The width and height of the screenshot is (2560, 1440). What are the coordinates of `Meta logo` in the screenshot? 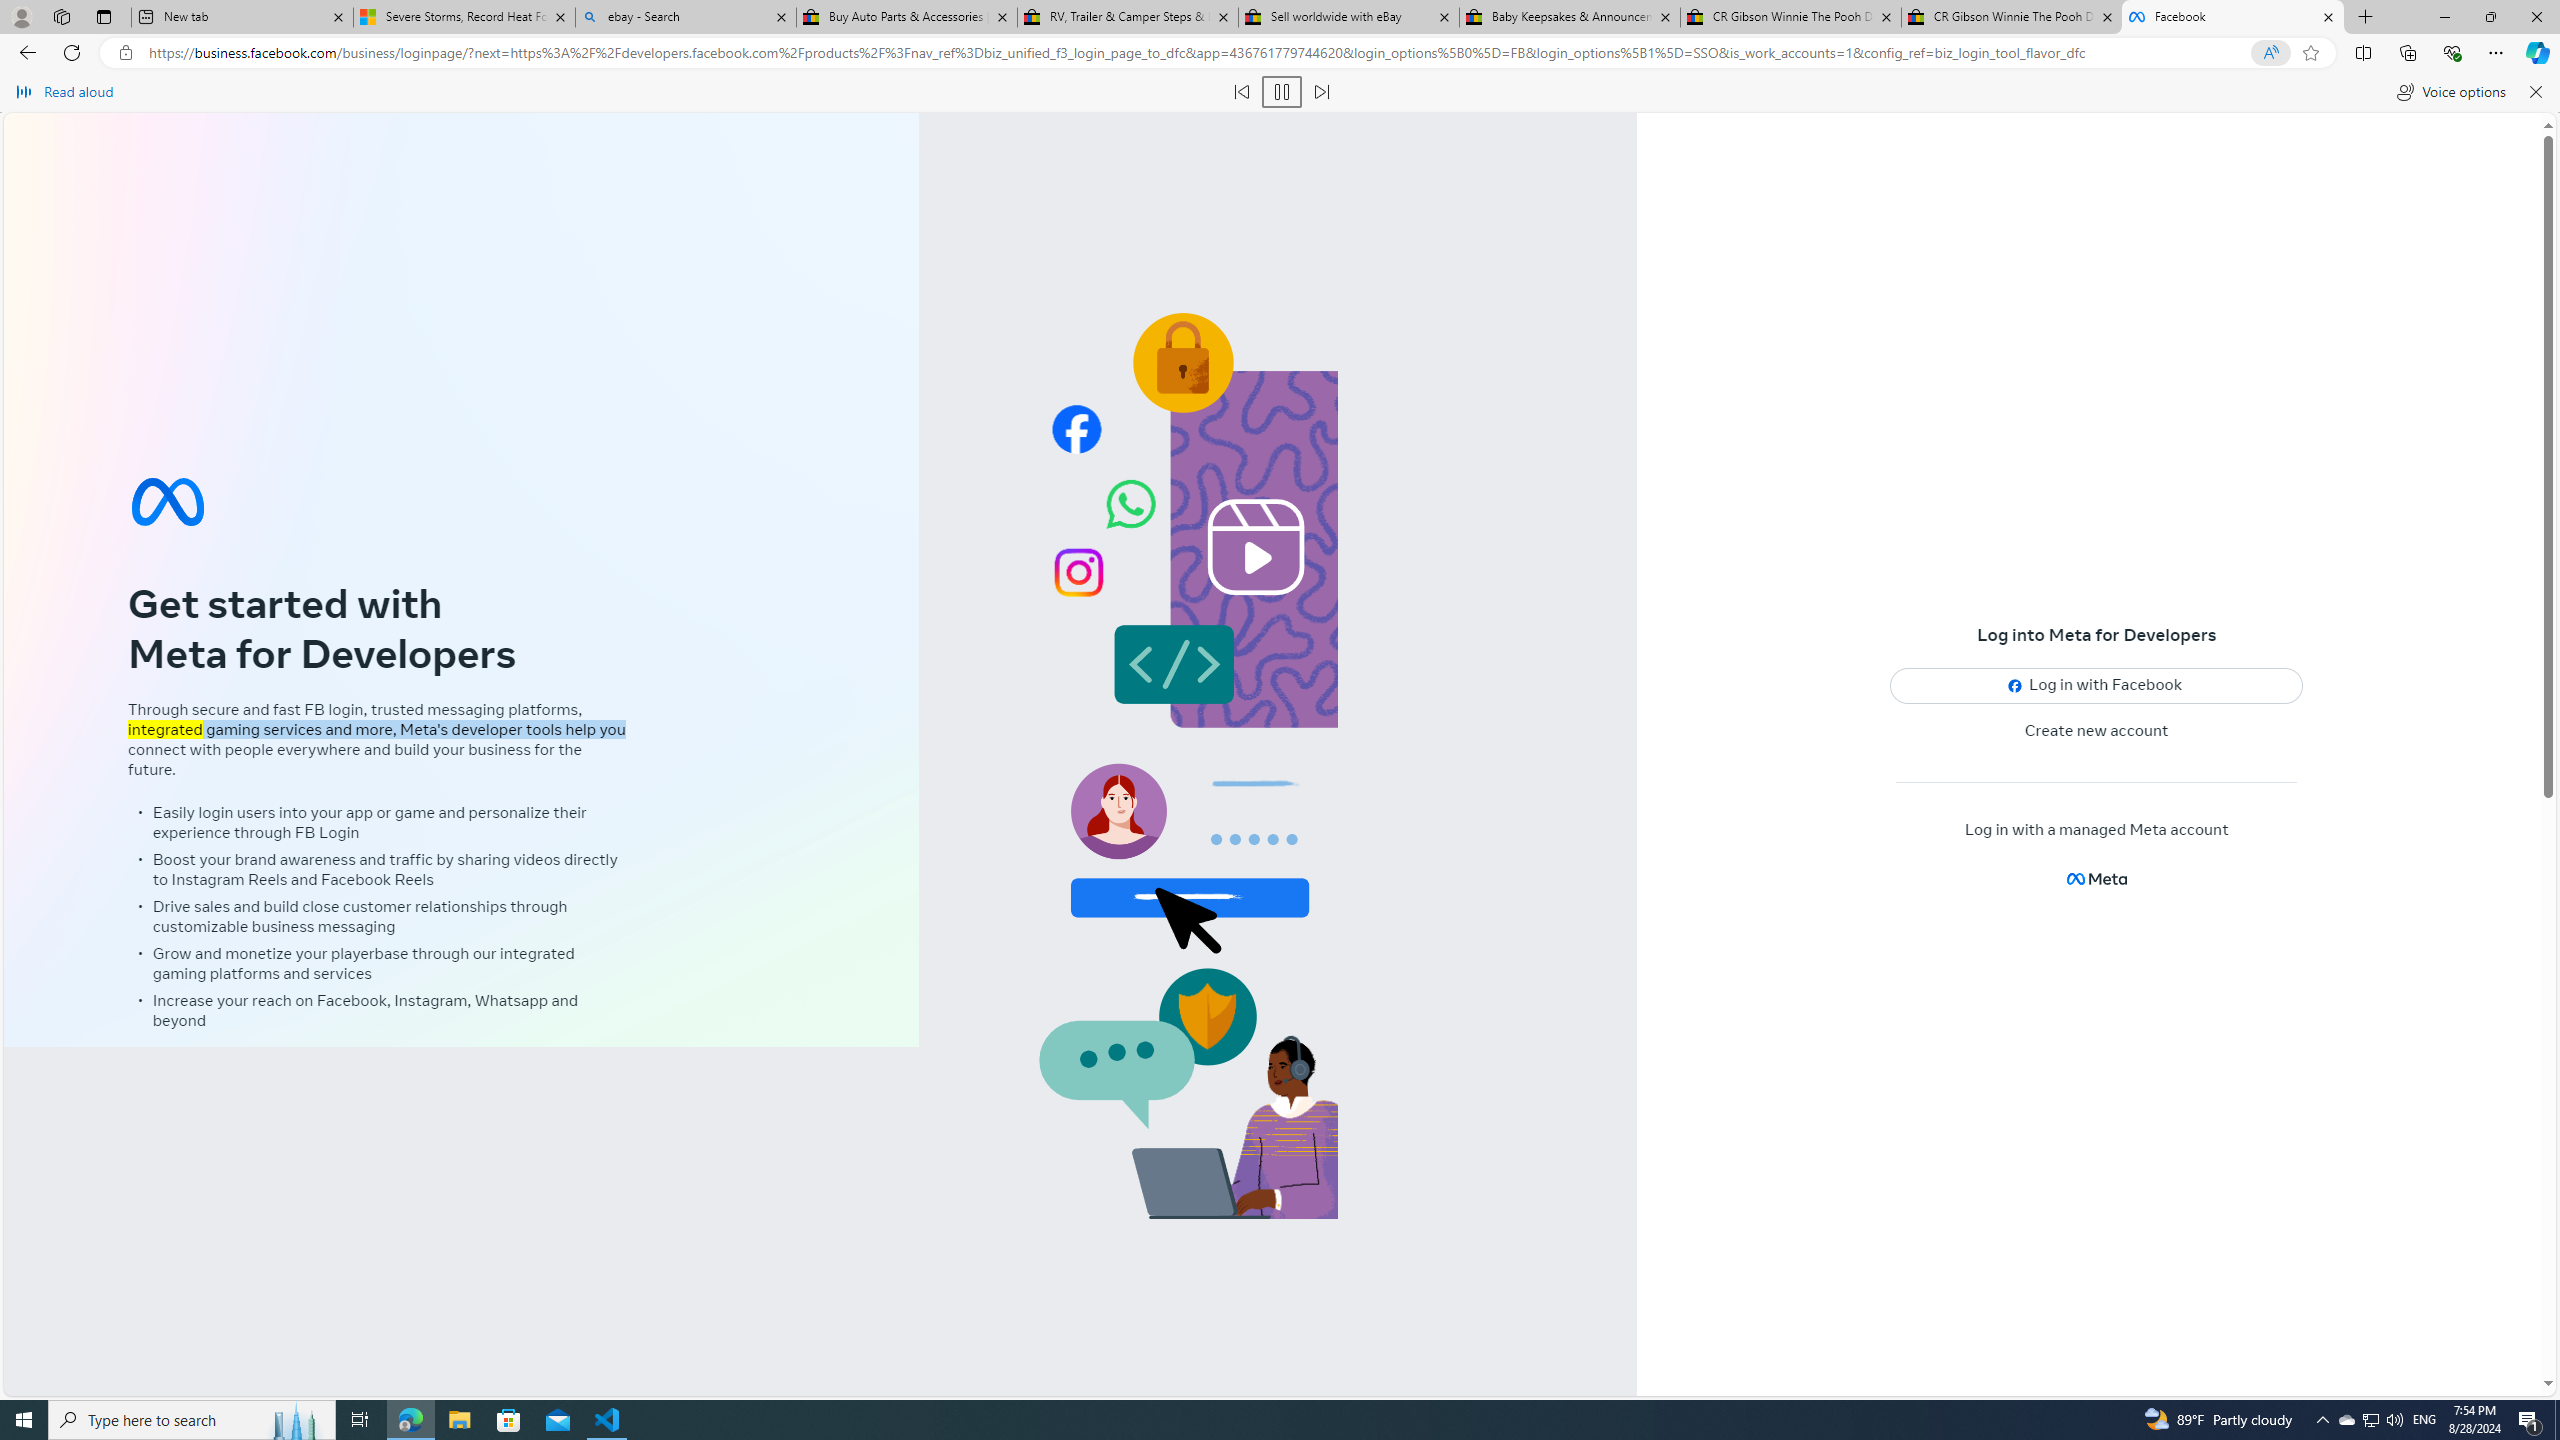 It's located at (2096, 878).